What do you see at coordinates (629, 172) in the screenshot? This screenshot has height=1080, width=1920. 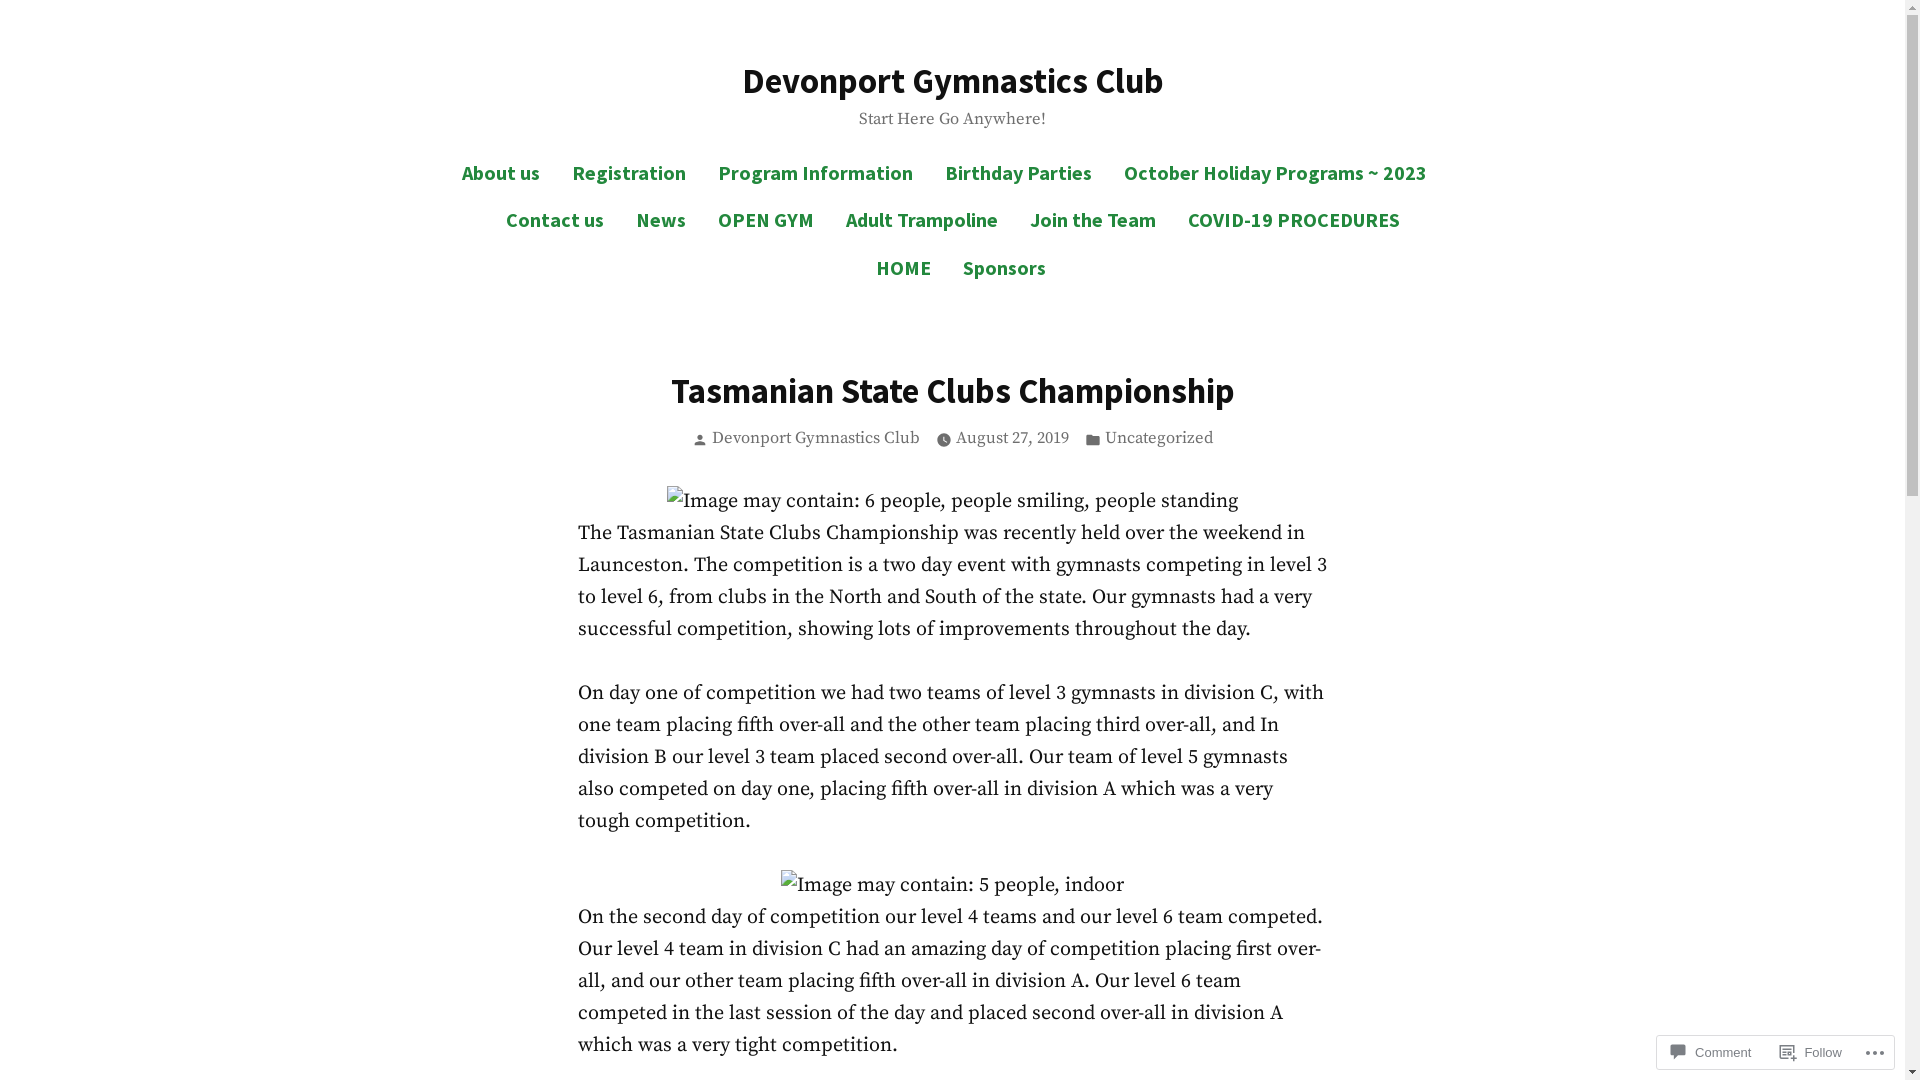 I see `Registration` at bounding box center [629, 172].